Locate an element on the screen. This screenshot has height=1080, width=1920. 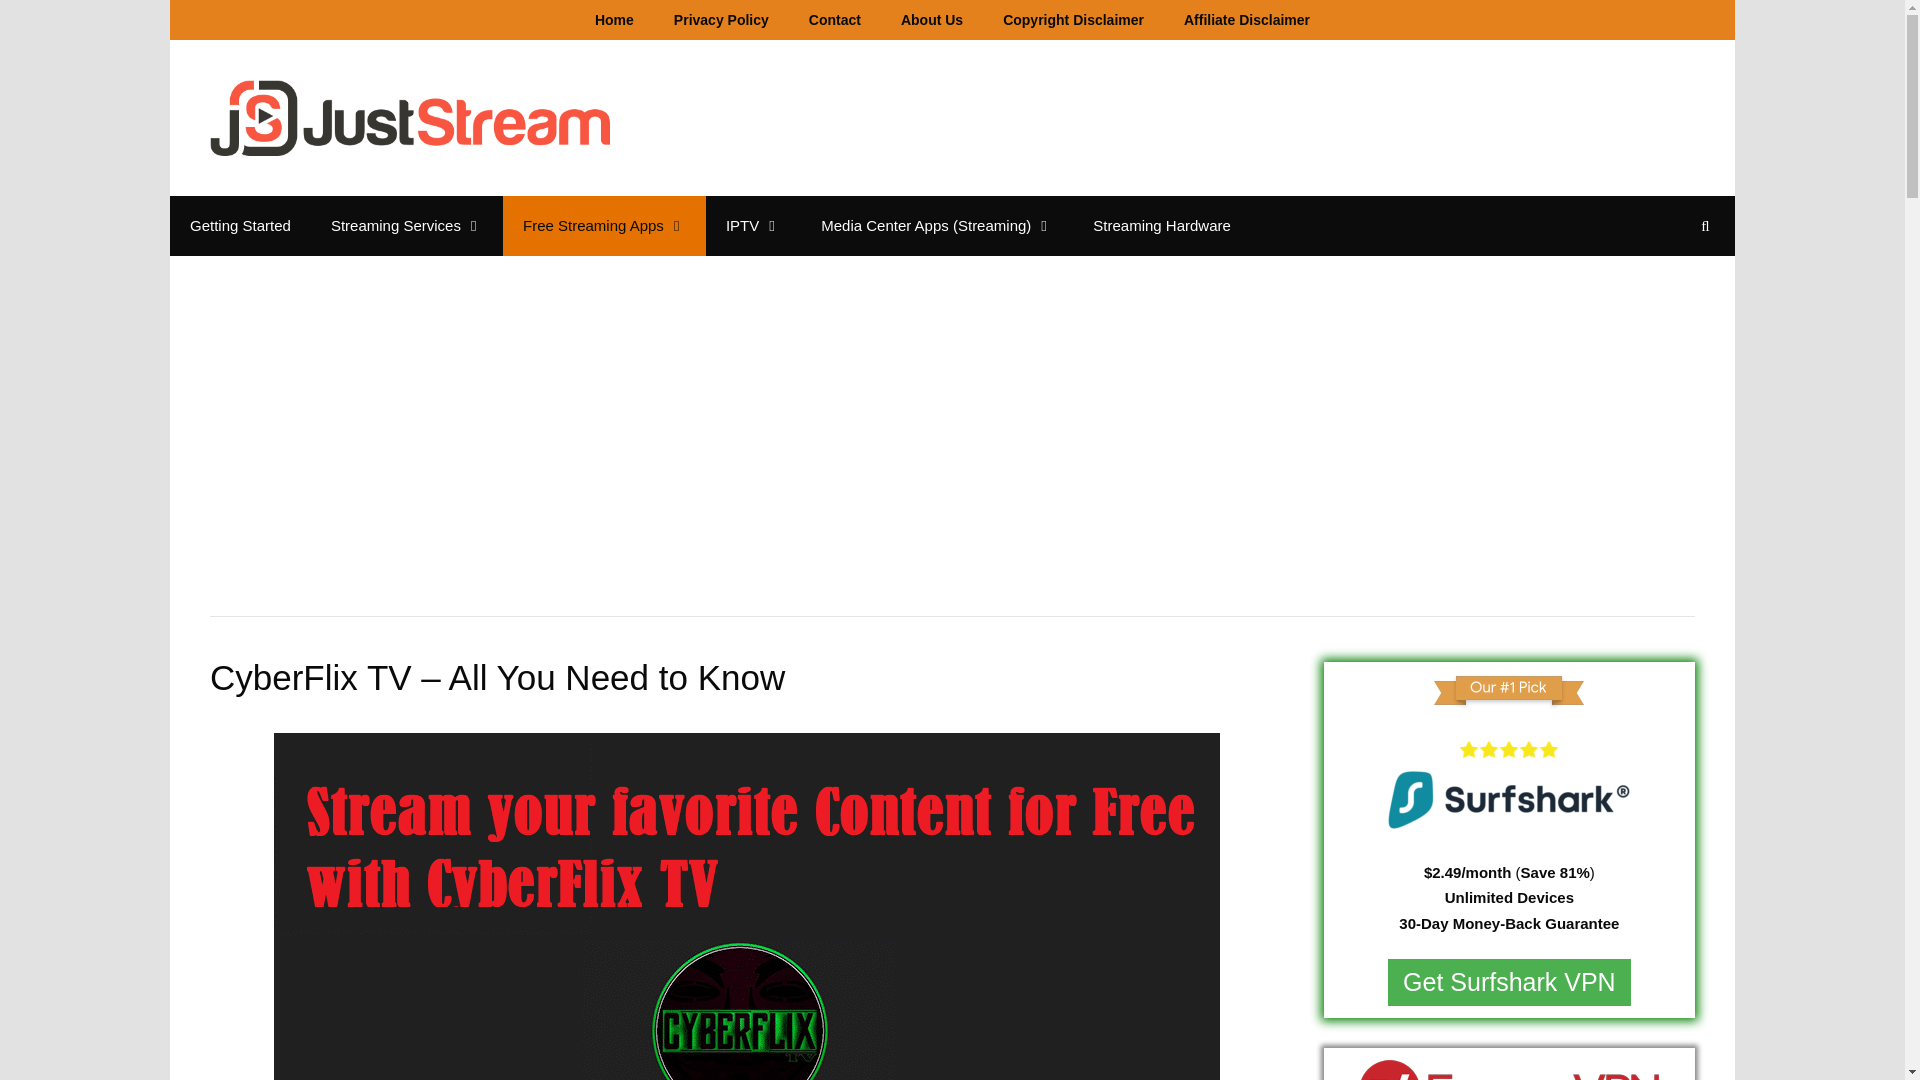
Free Streaming Apps is located at coordinates (604, 225).